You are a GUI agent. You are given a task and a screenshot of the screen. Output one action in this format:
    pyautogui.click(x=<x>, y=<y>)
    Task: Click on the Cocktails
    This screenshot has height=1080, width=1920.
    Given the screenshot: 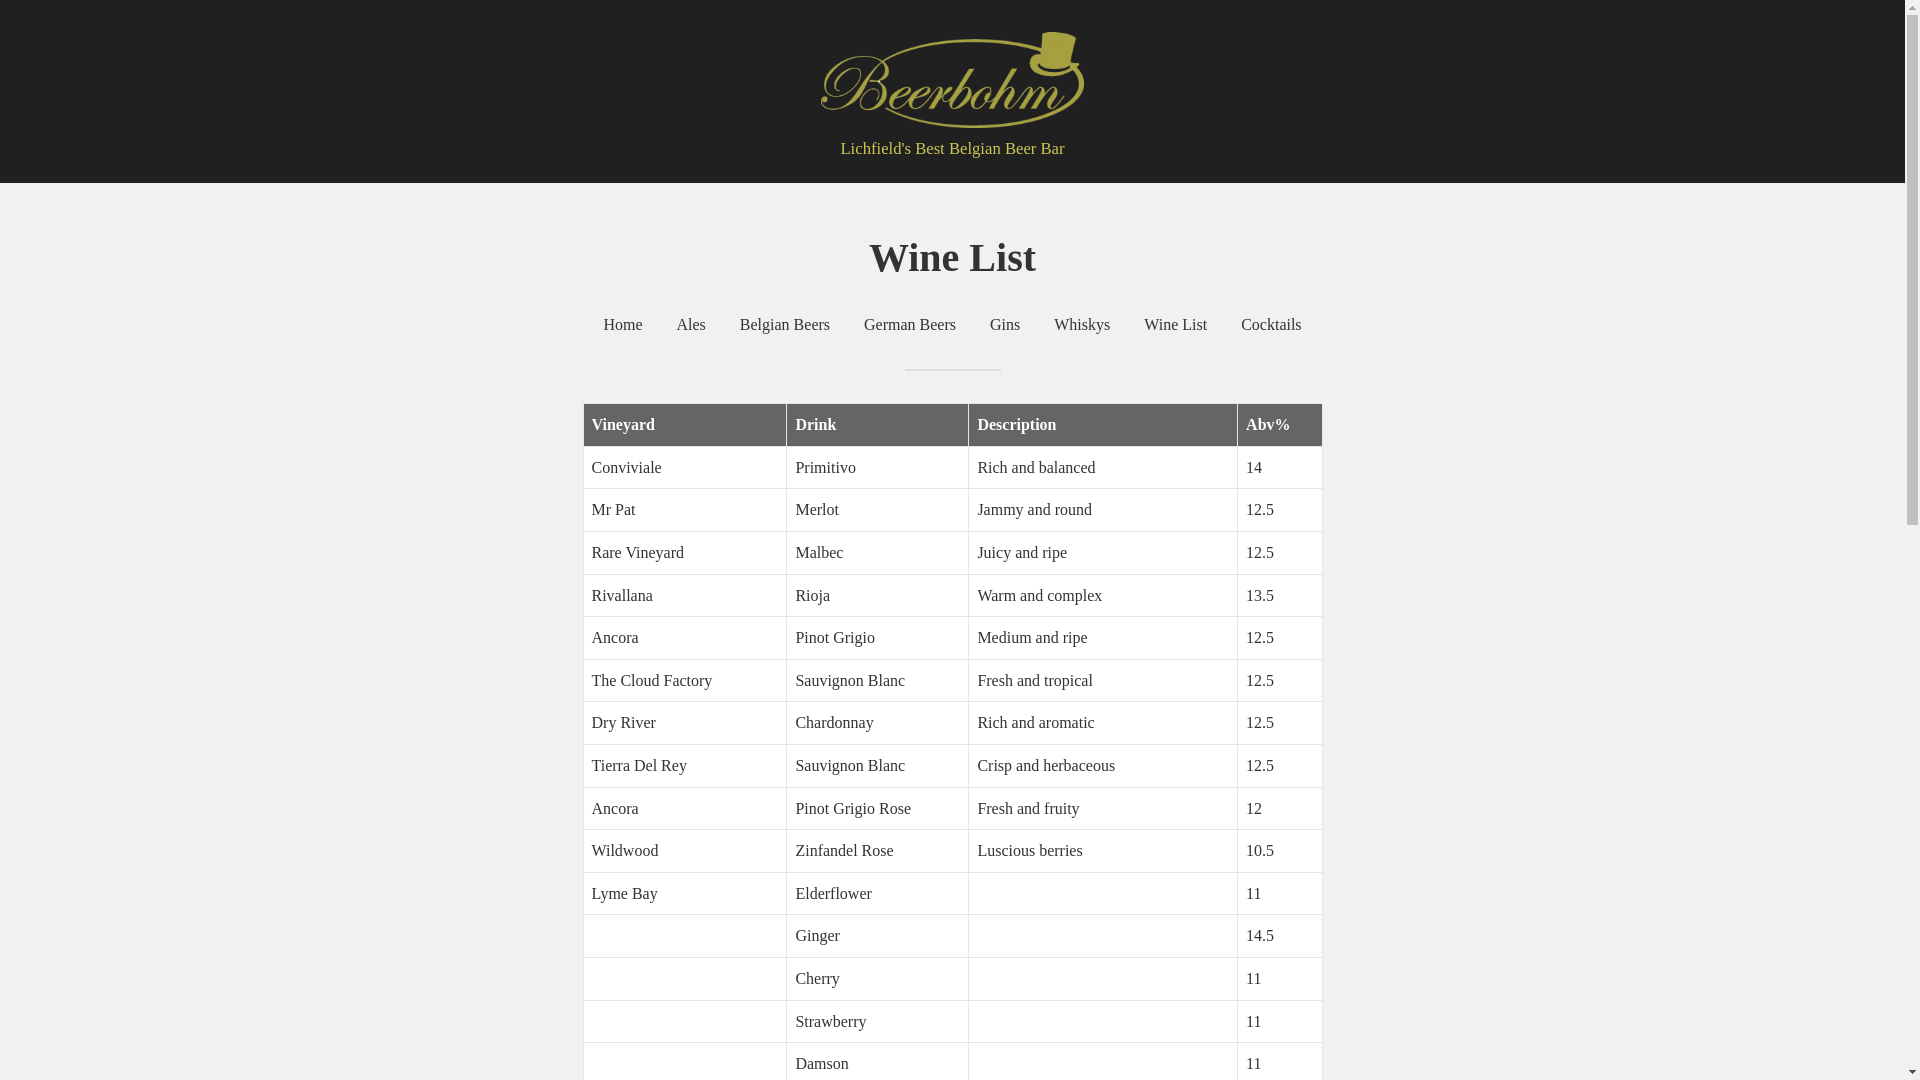 What is the action you would take?
    pyautogui.click(x=1271, y=324)
    